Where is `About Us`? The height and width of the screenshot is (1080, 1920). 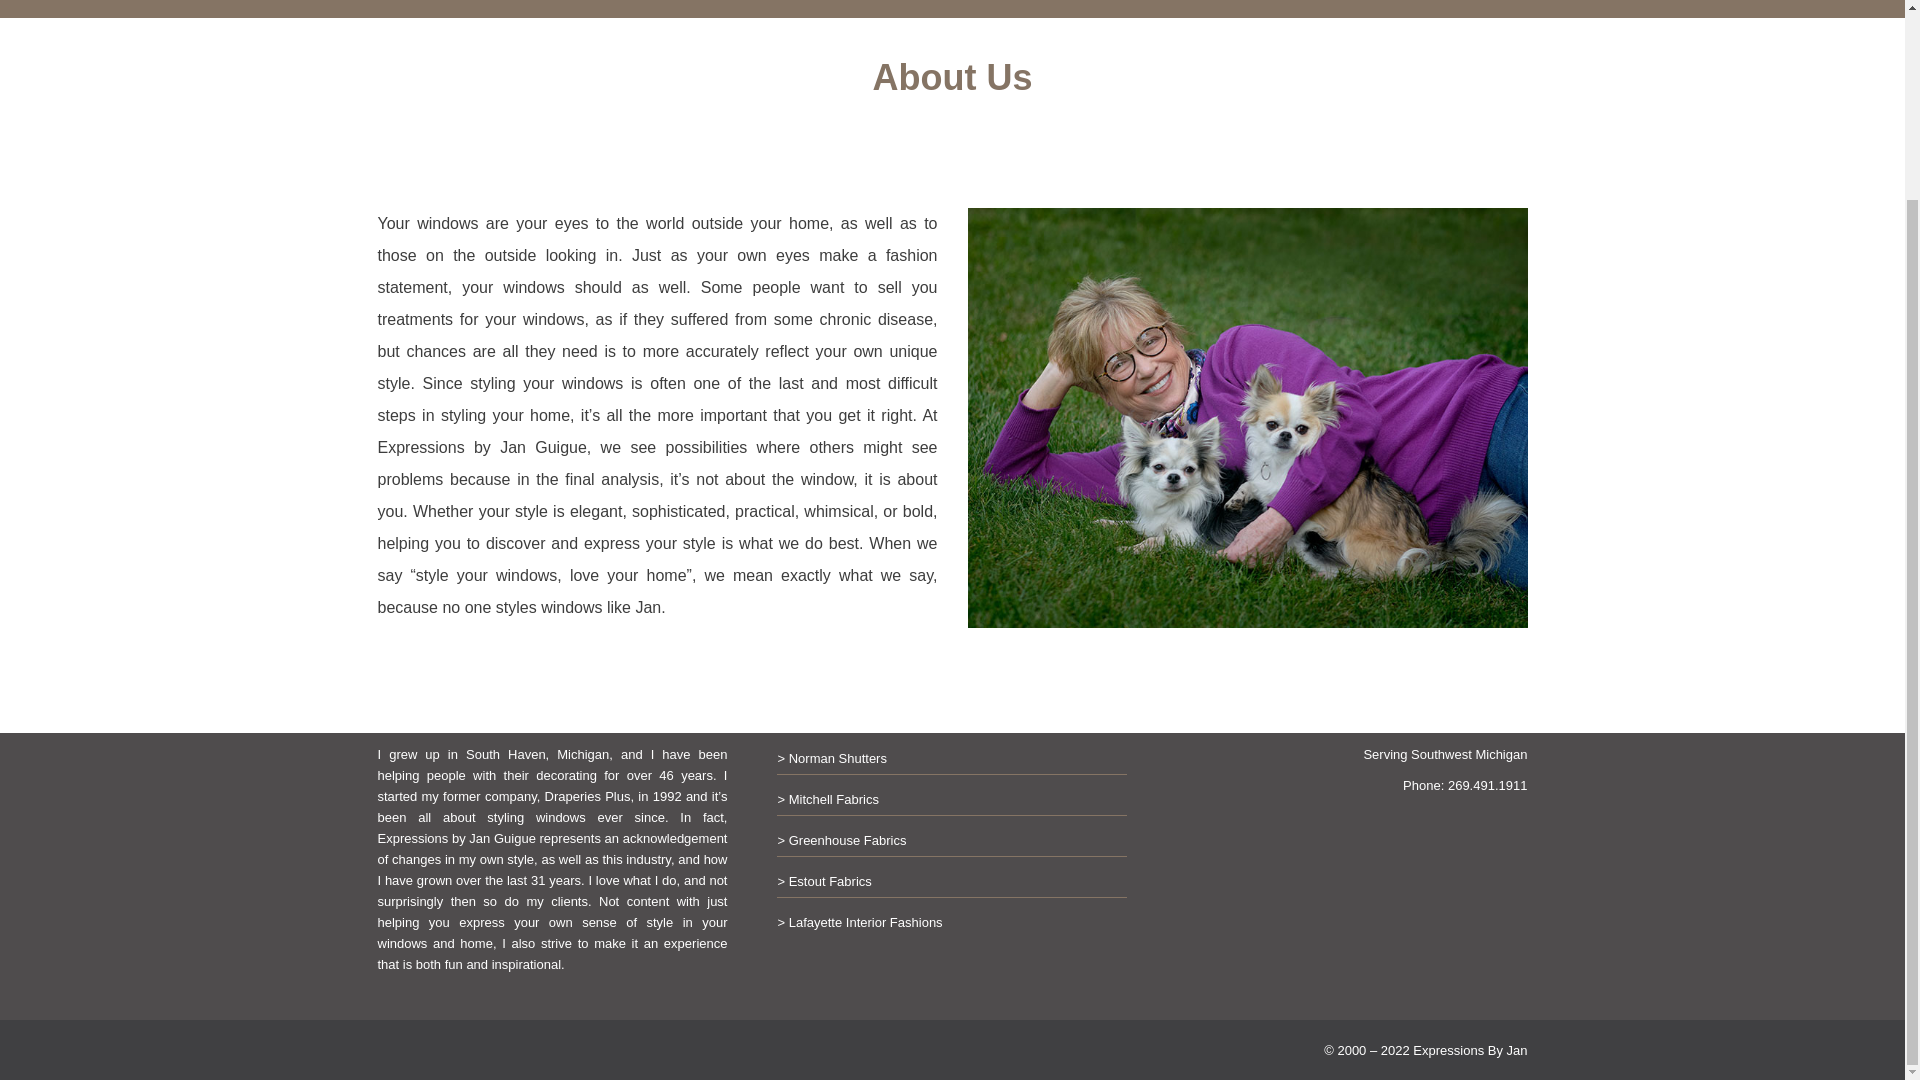
About Us is located at coordinates (484, 2).